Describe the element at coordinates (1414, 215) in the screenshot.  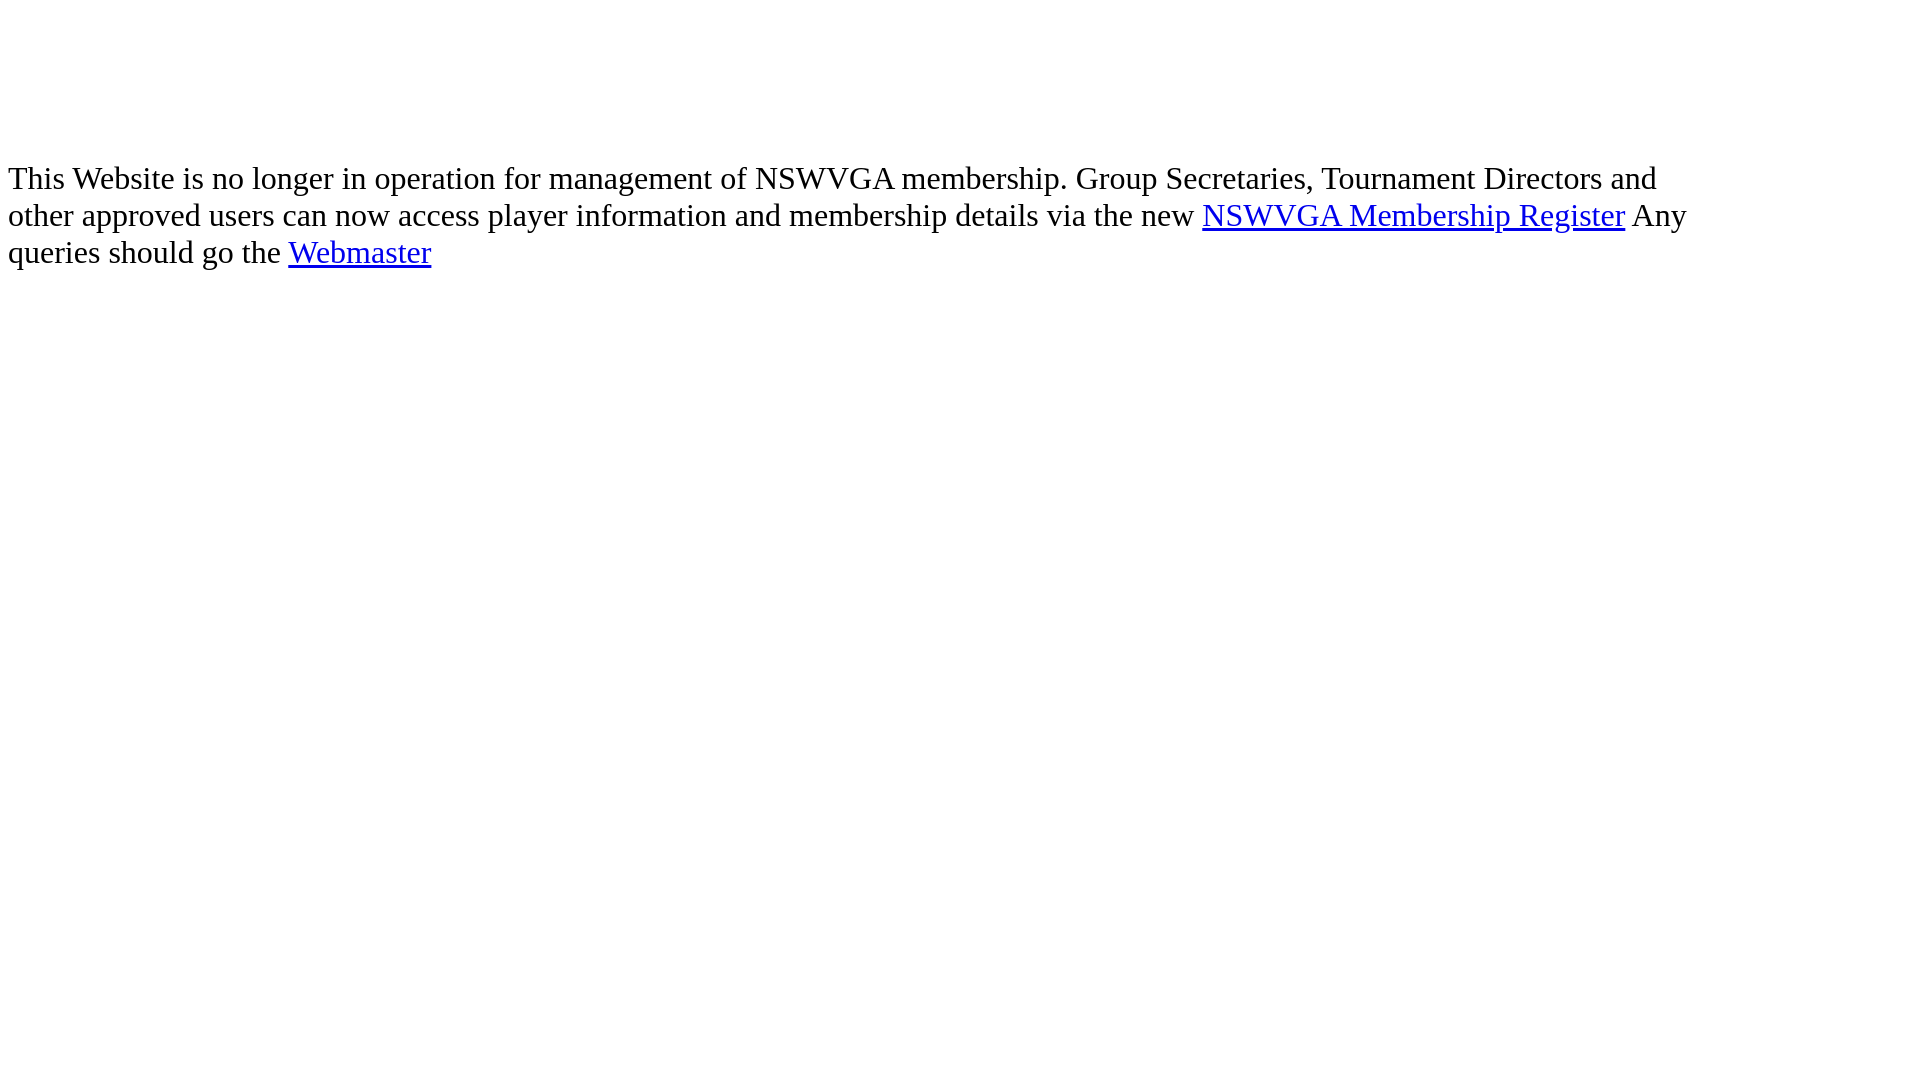
I see `NSWVGA Membership Register` at that location.